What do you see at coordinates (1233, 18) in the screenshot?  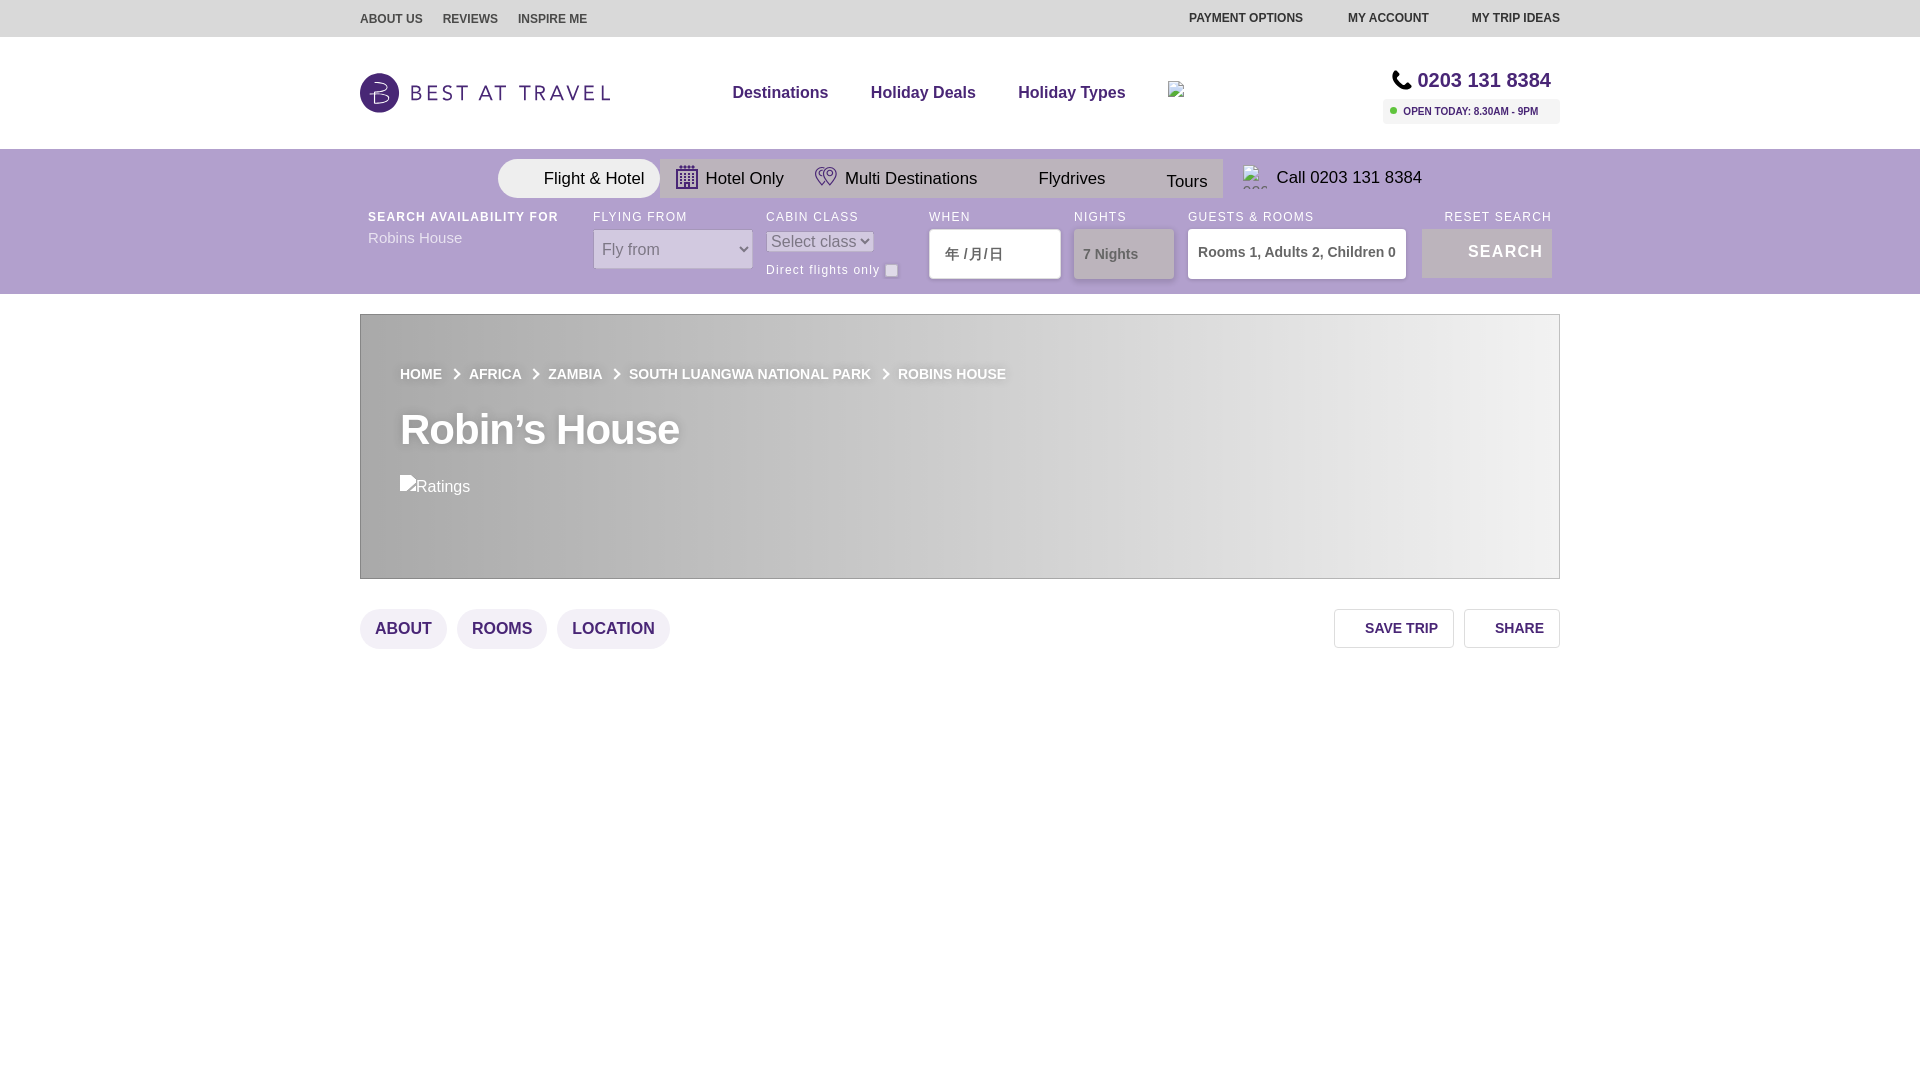 I see `PAYMENT OPTIONS` at bounding box center [1233, 18].